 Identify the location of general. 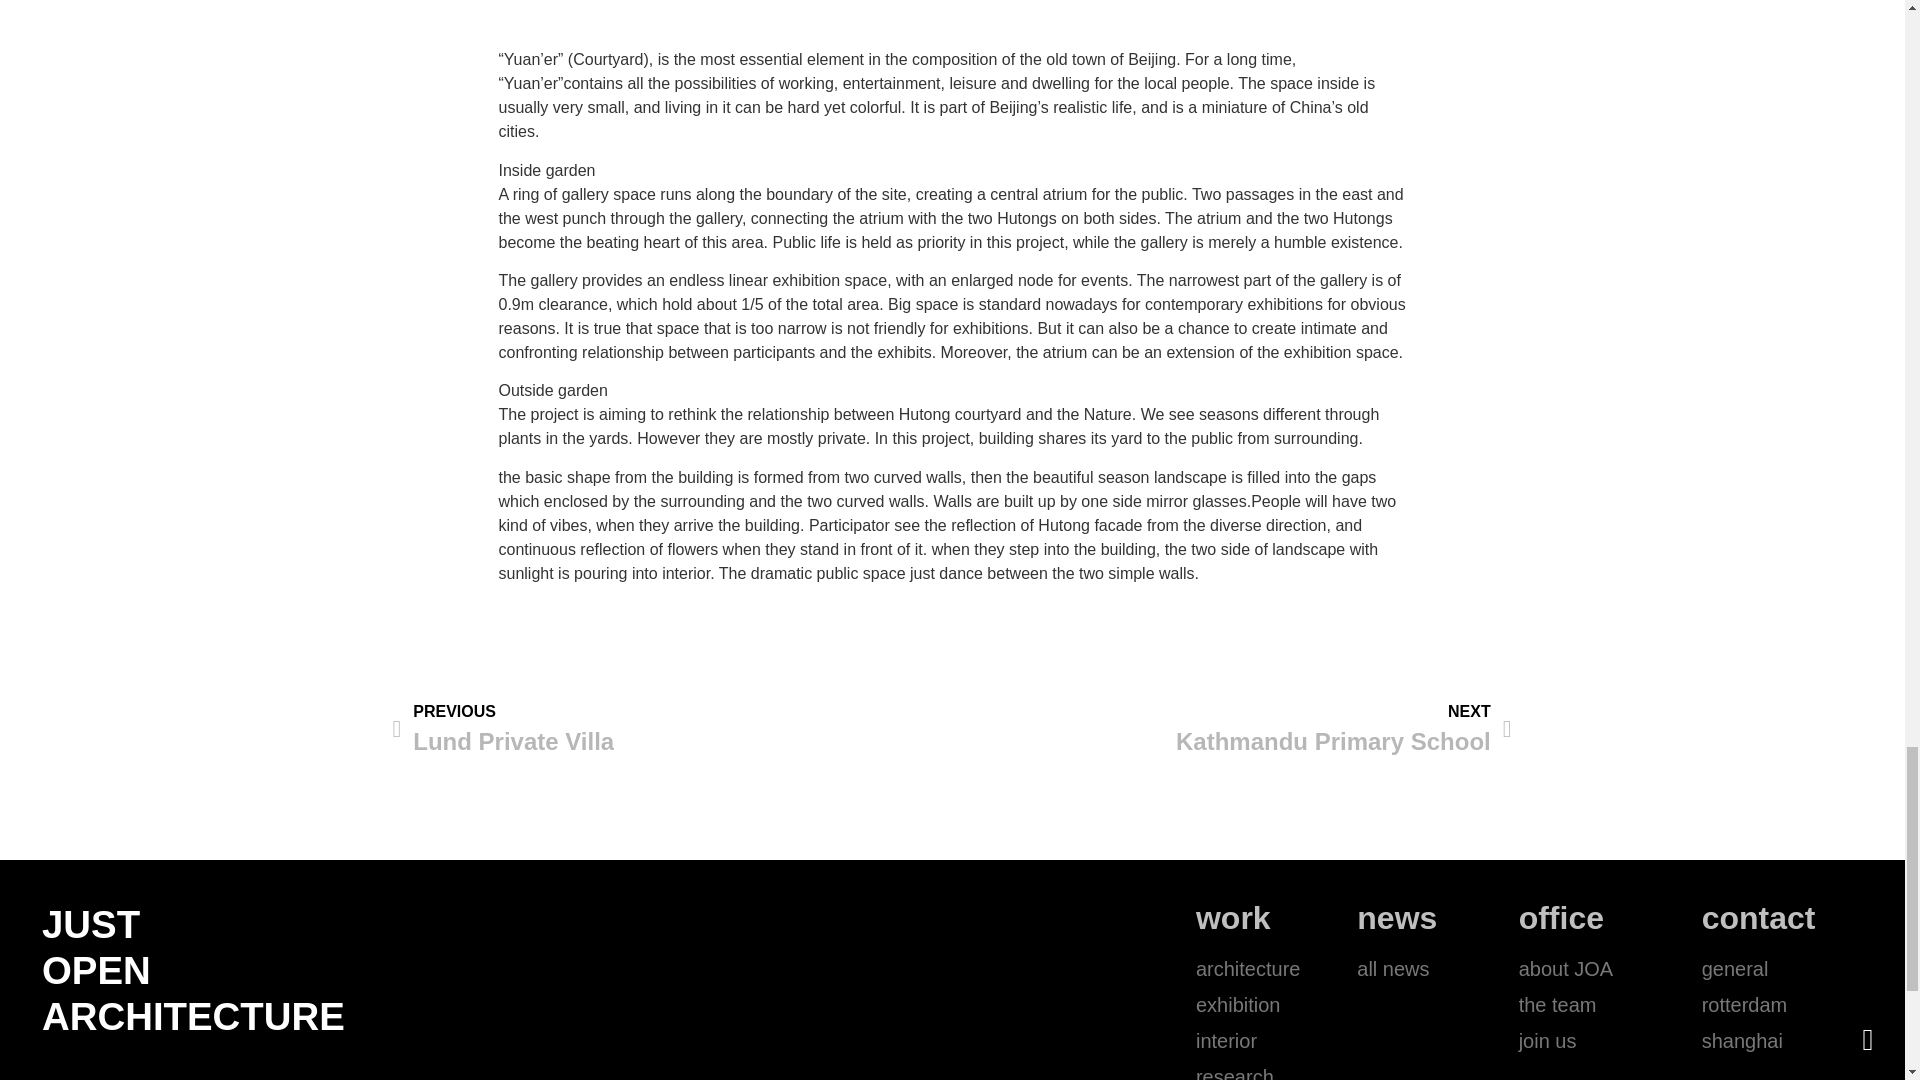
(1248, 1004).